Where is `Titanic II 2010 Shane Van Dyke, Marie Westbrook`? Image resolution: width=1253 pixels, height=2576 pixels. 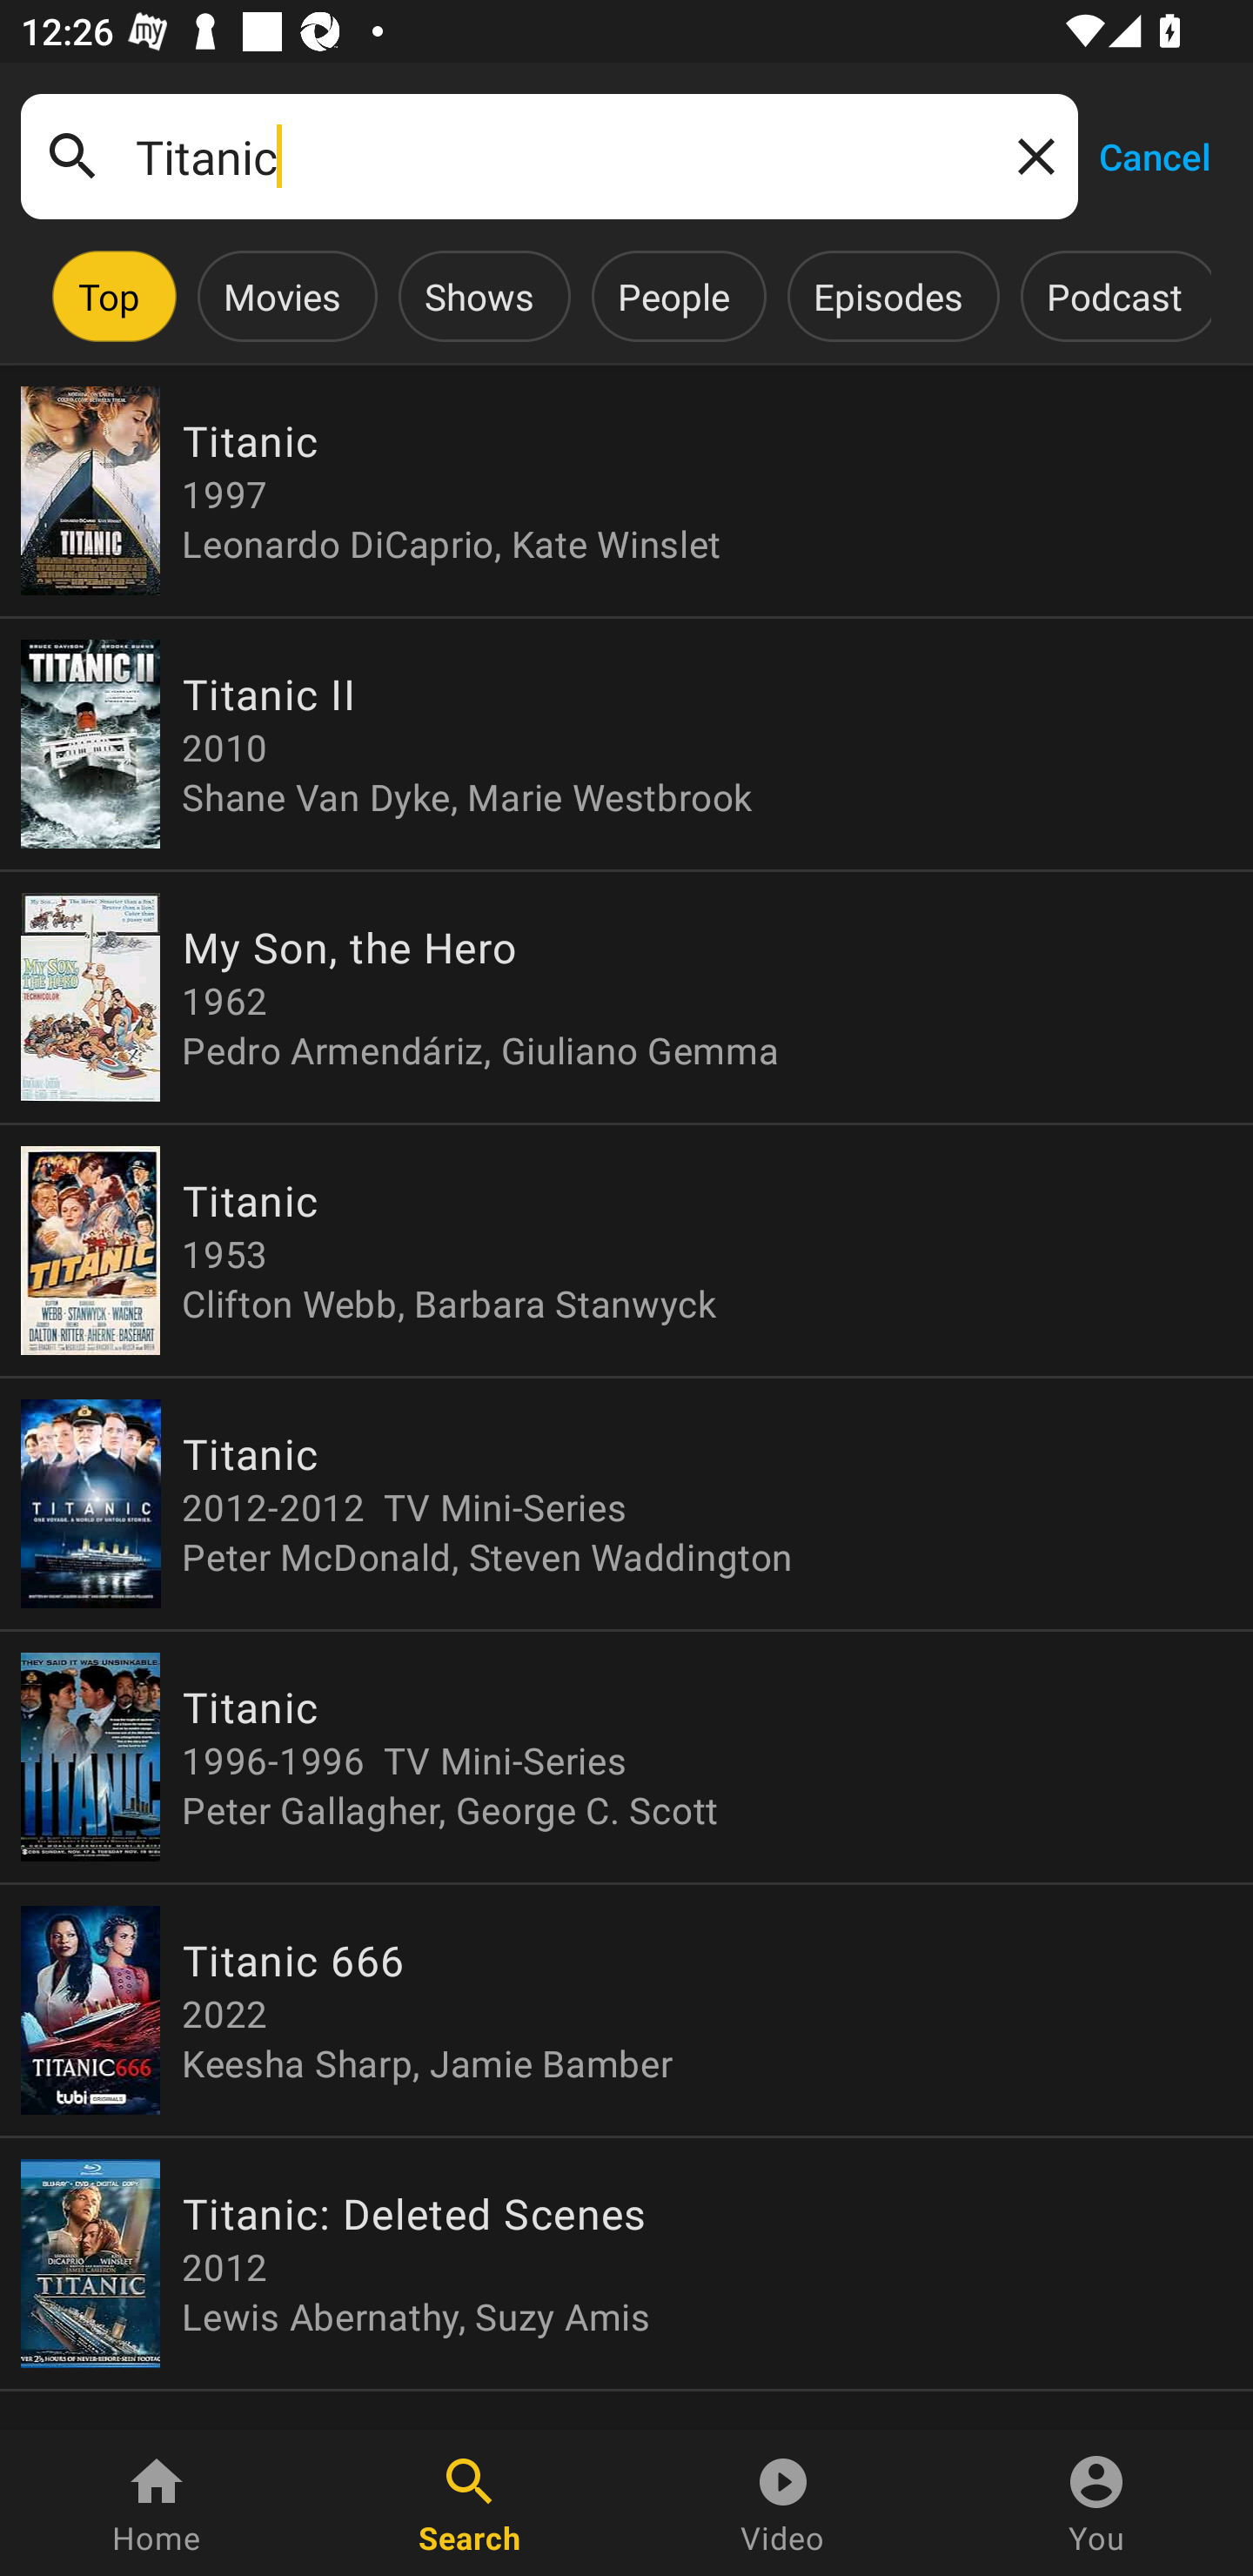 Titanic II 2010 Shane Van Dyke, Marie Westbrook is located at coordinates (626, 744).